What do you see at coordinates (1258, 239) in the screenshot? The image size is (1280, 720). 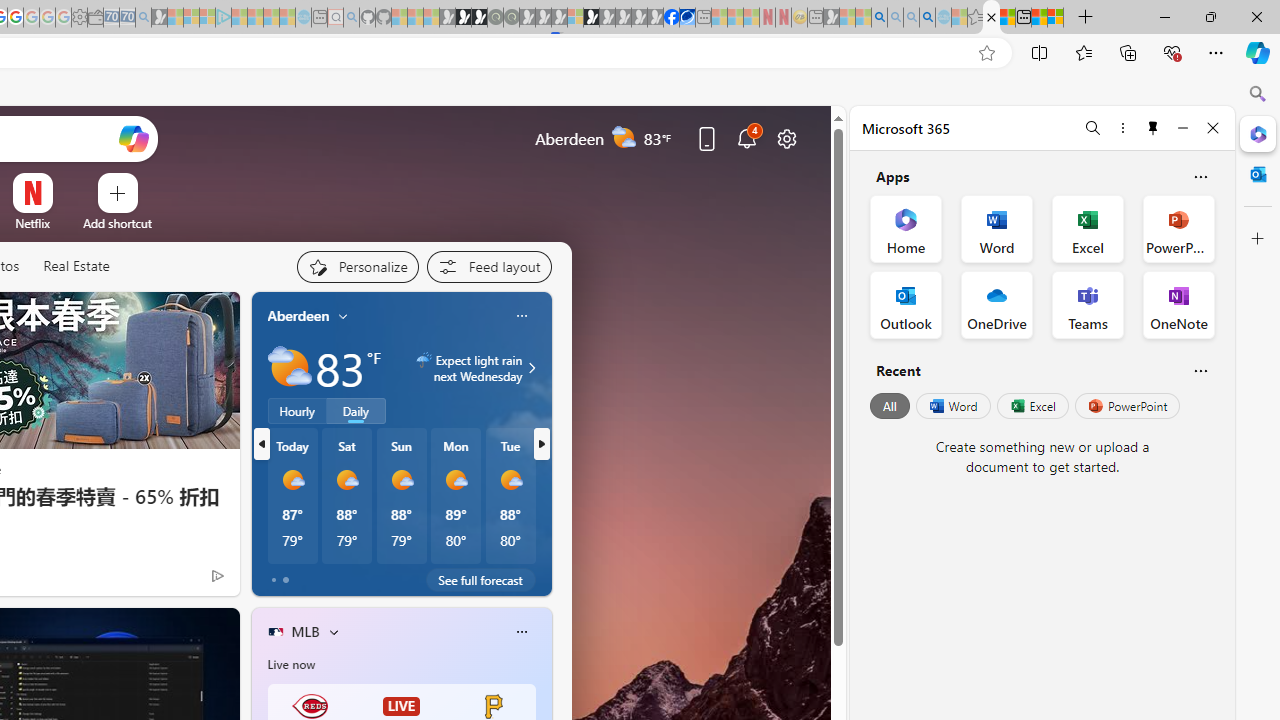 I see `Close Customize pane` at bounding box center [1258, 239].